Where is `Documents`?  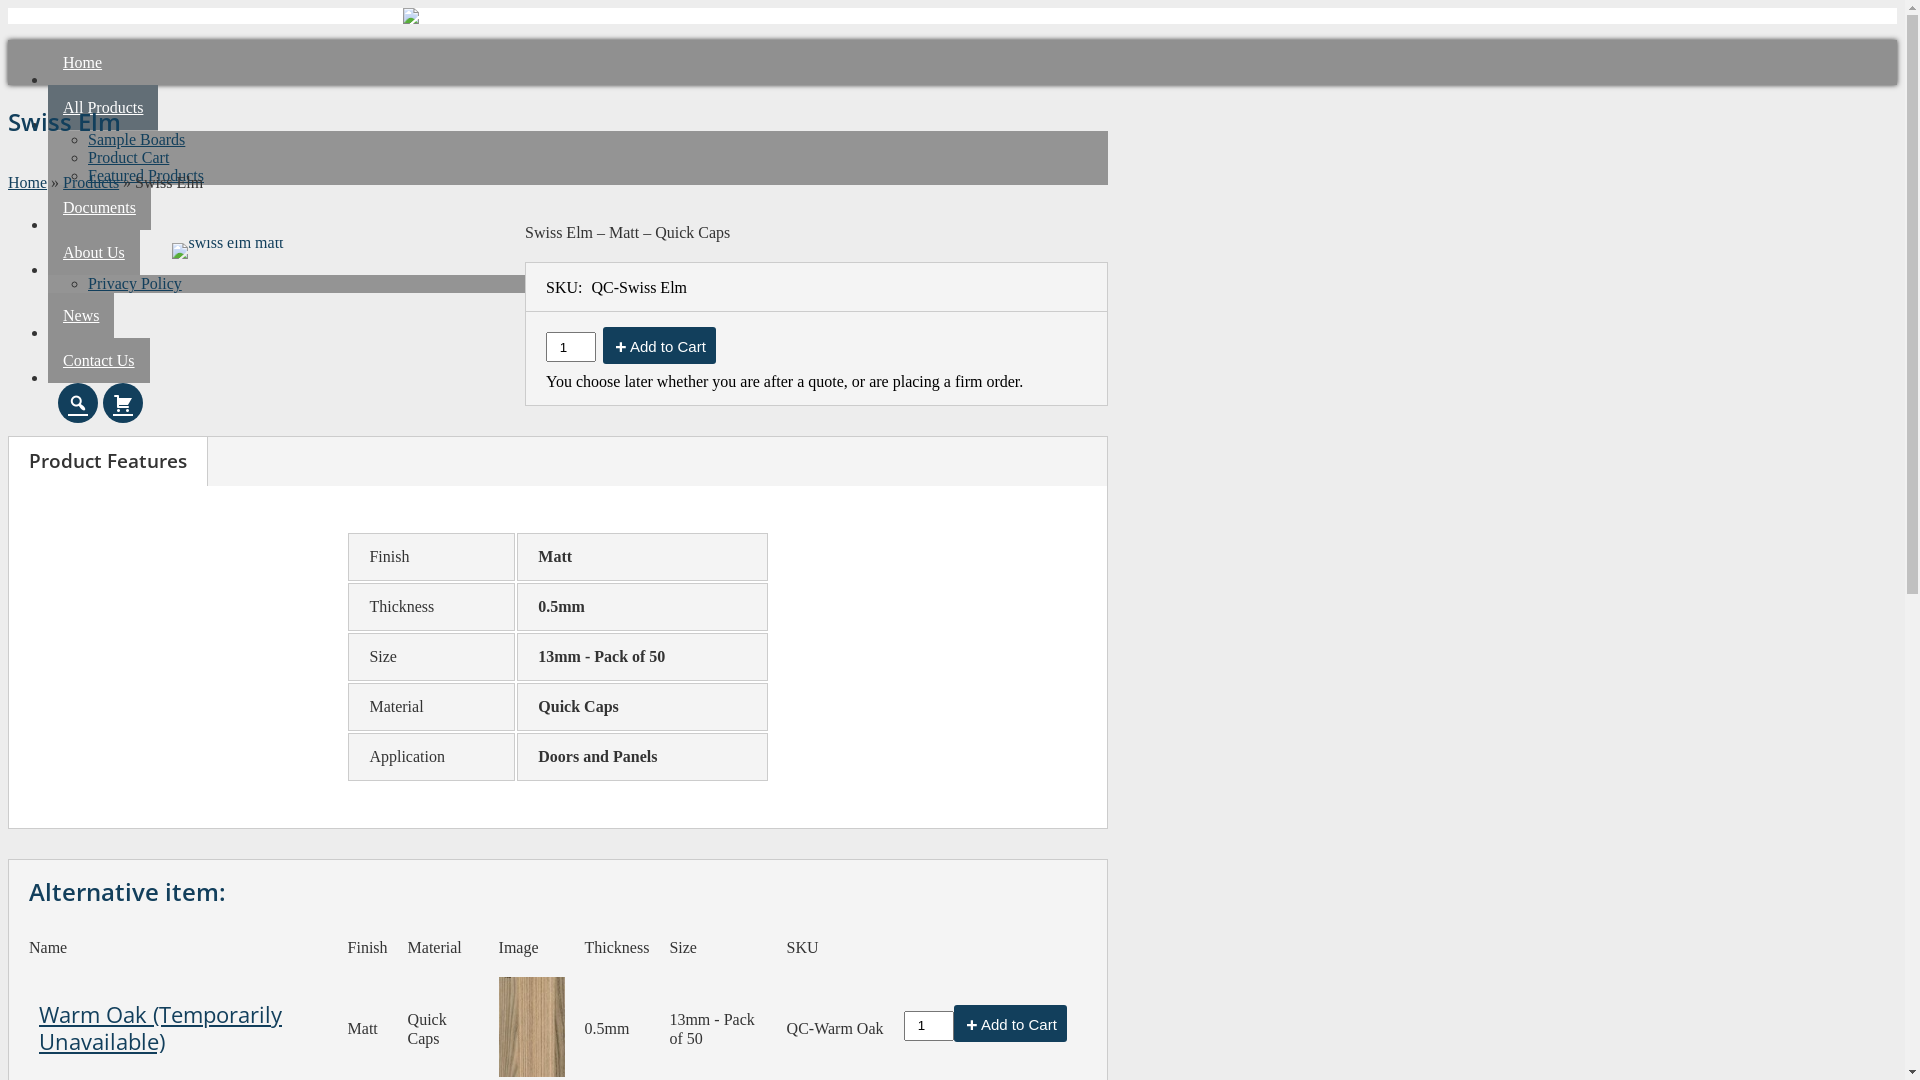 Documents is located at coordinates (100, 208).